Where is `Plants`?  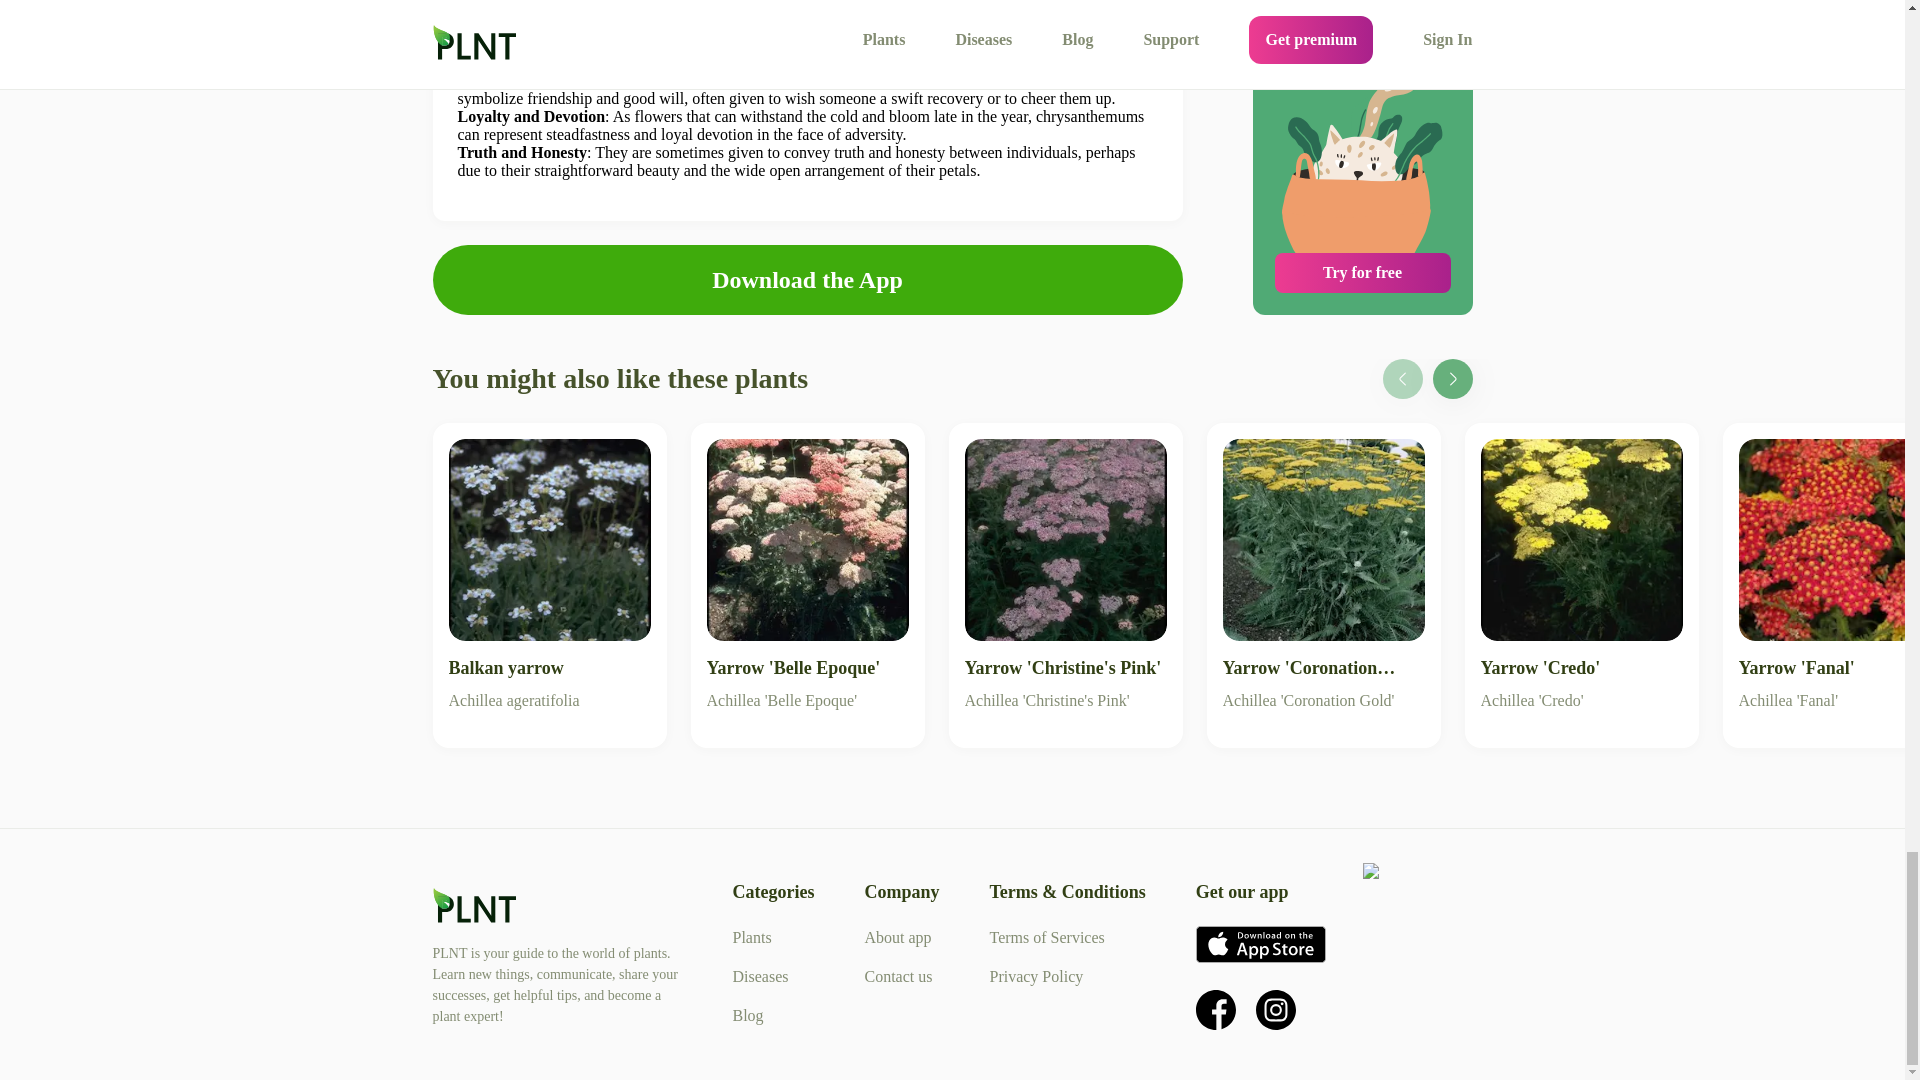
Plants is located at coordinates (751, 937).